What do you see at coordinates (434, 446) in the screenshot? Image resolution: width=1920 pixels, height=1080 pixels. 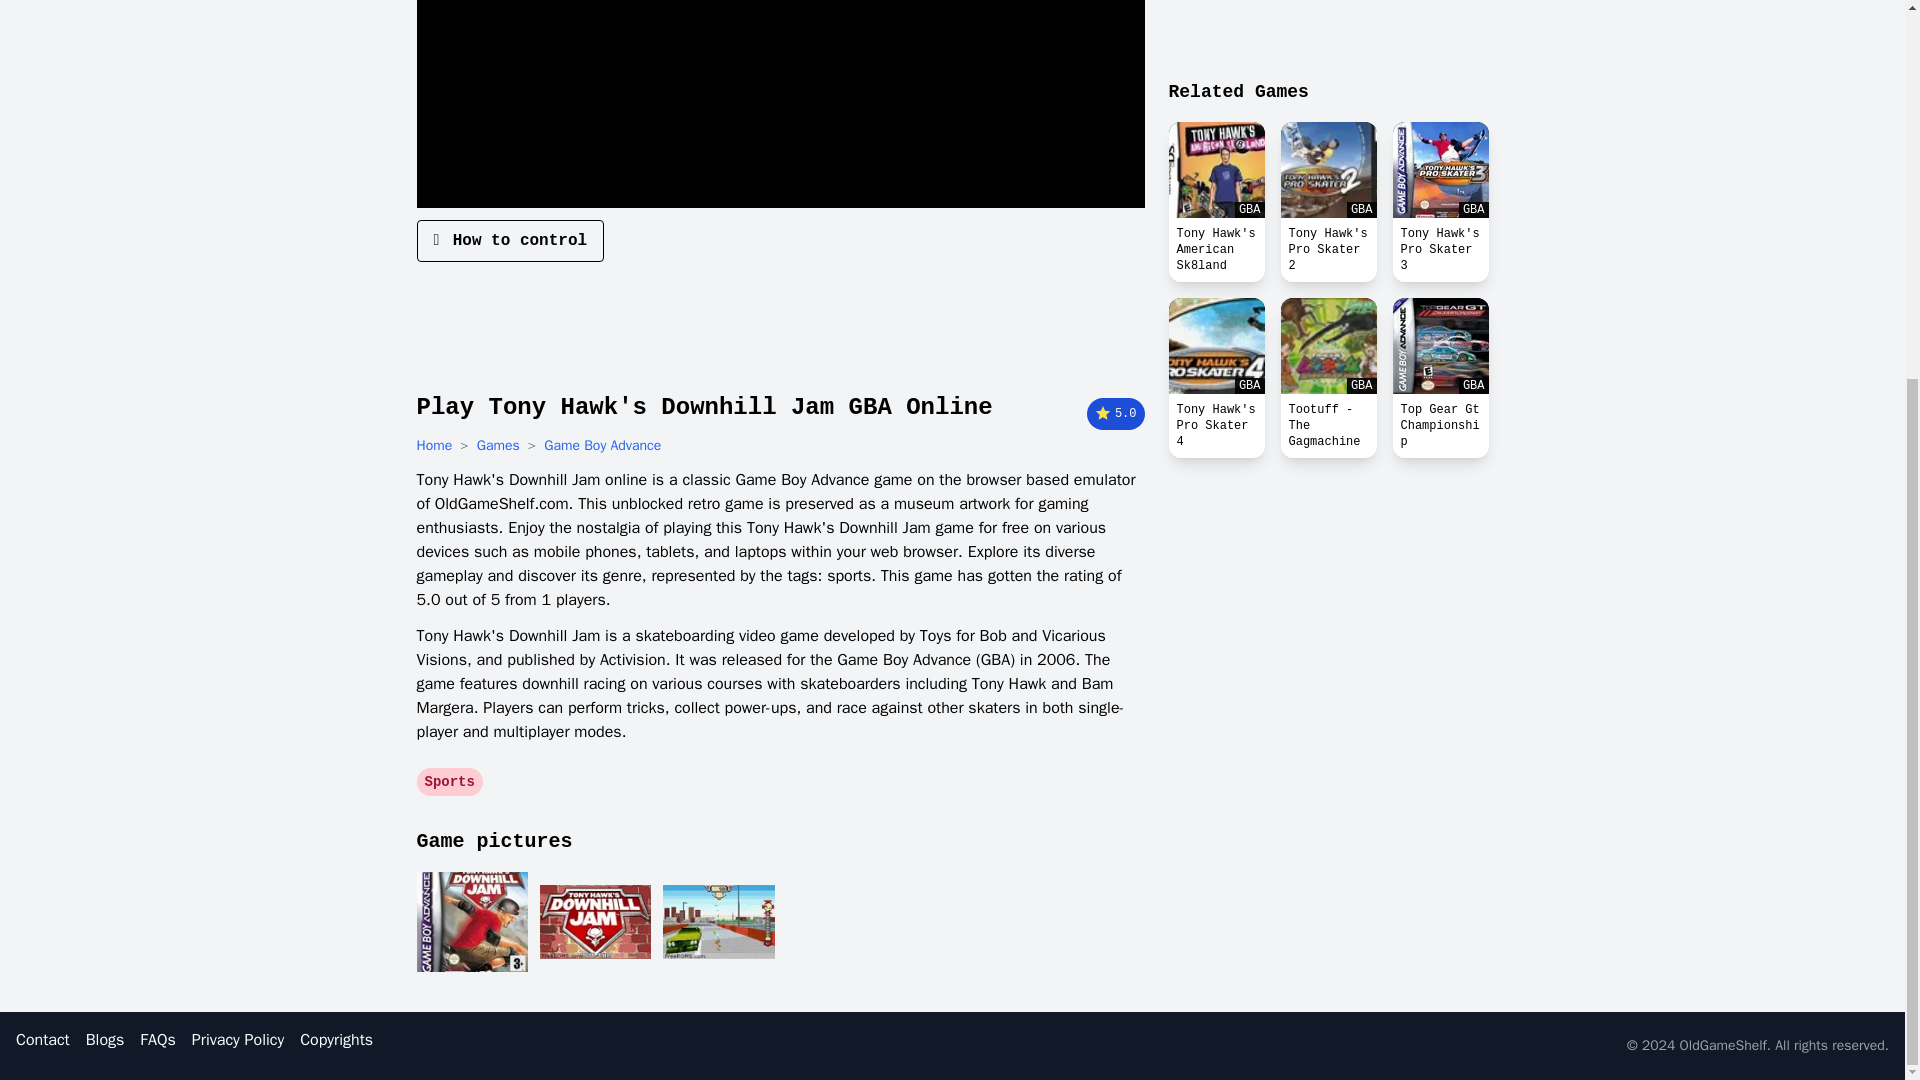 I see `Home` at bounding box center [434, 446].